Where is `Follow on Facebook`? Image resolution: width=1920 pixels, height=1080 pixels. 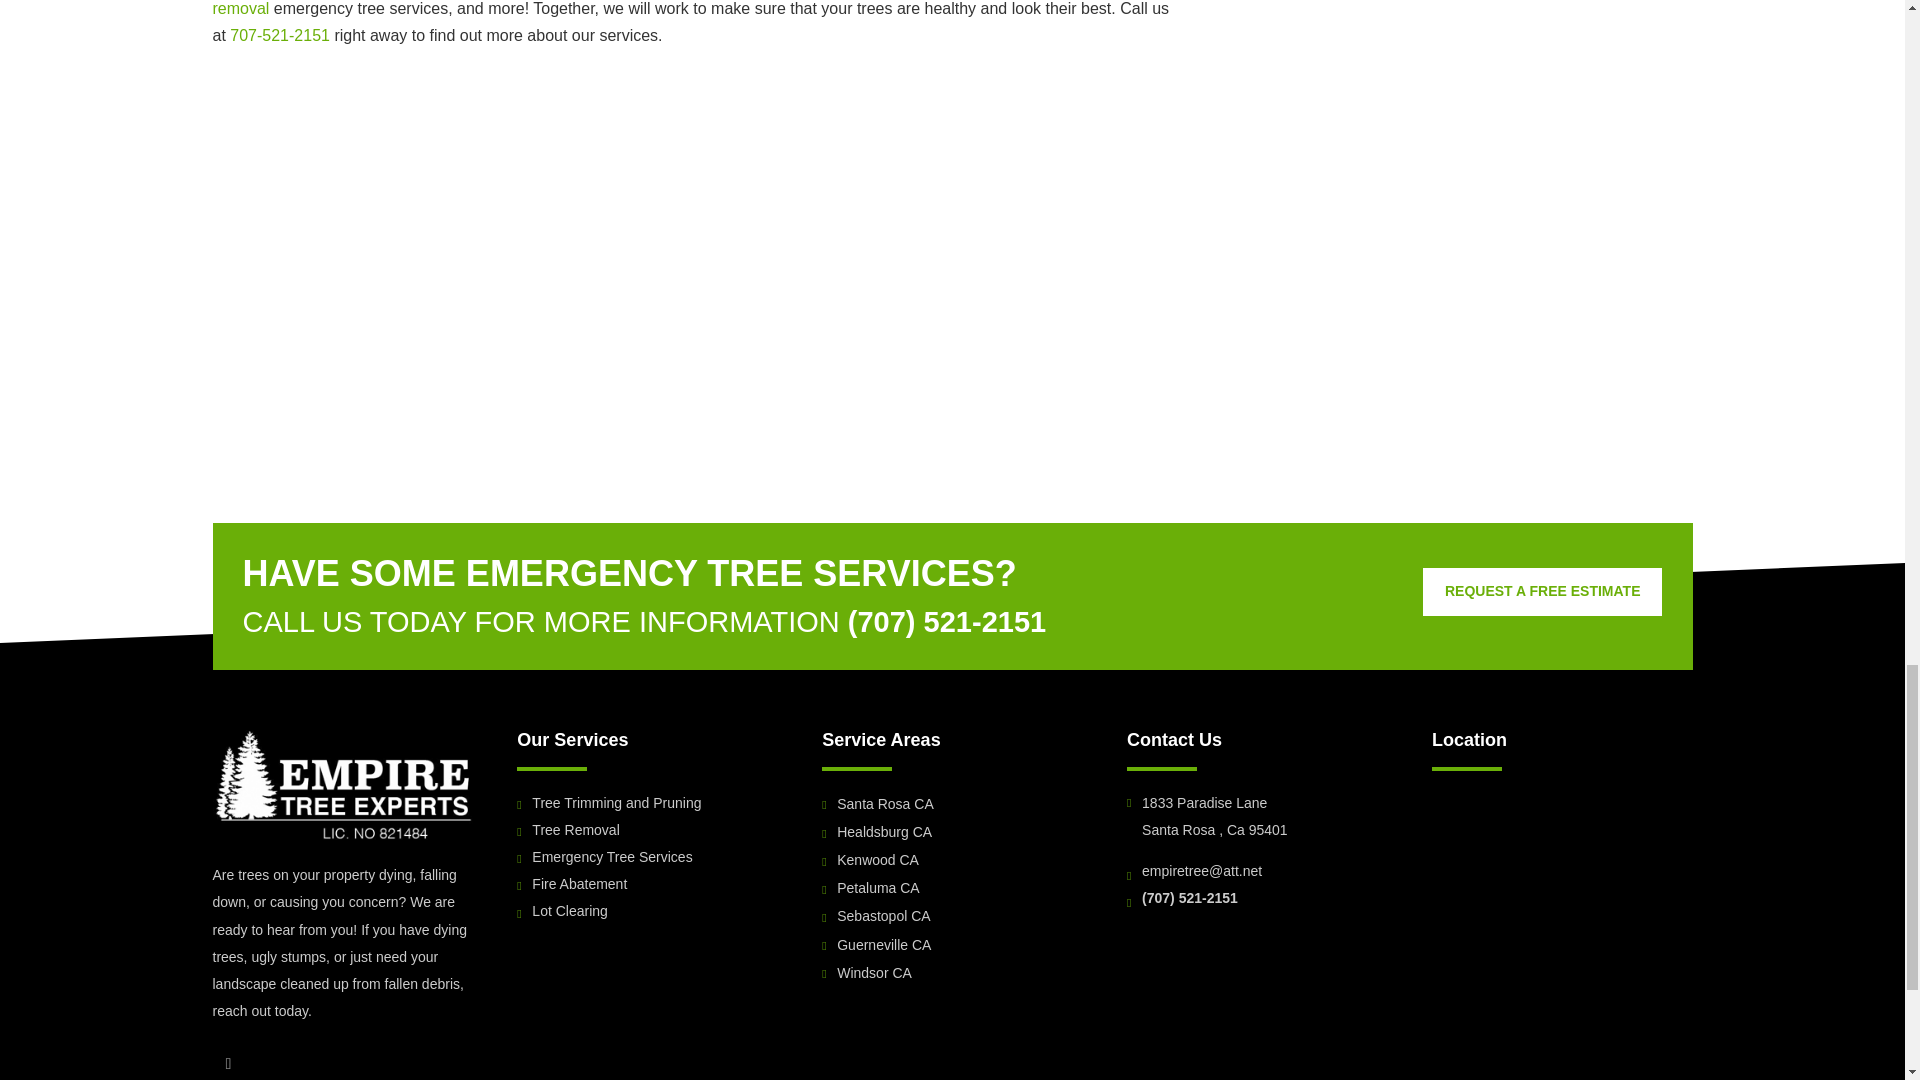 Follow on Facebook is located at coordinates (227, 1064).